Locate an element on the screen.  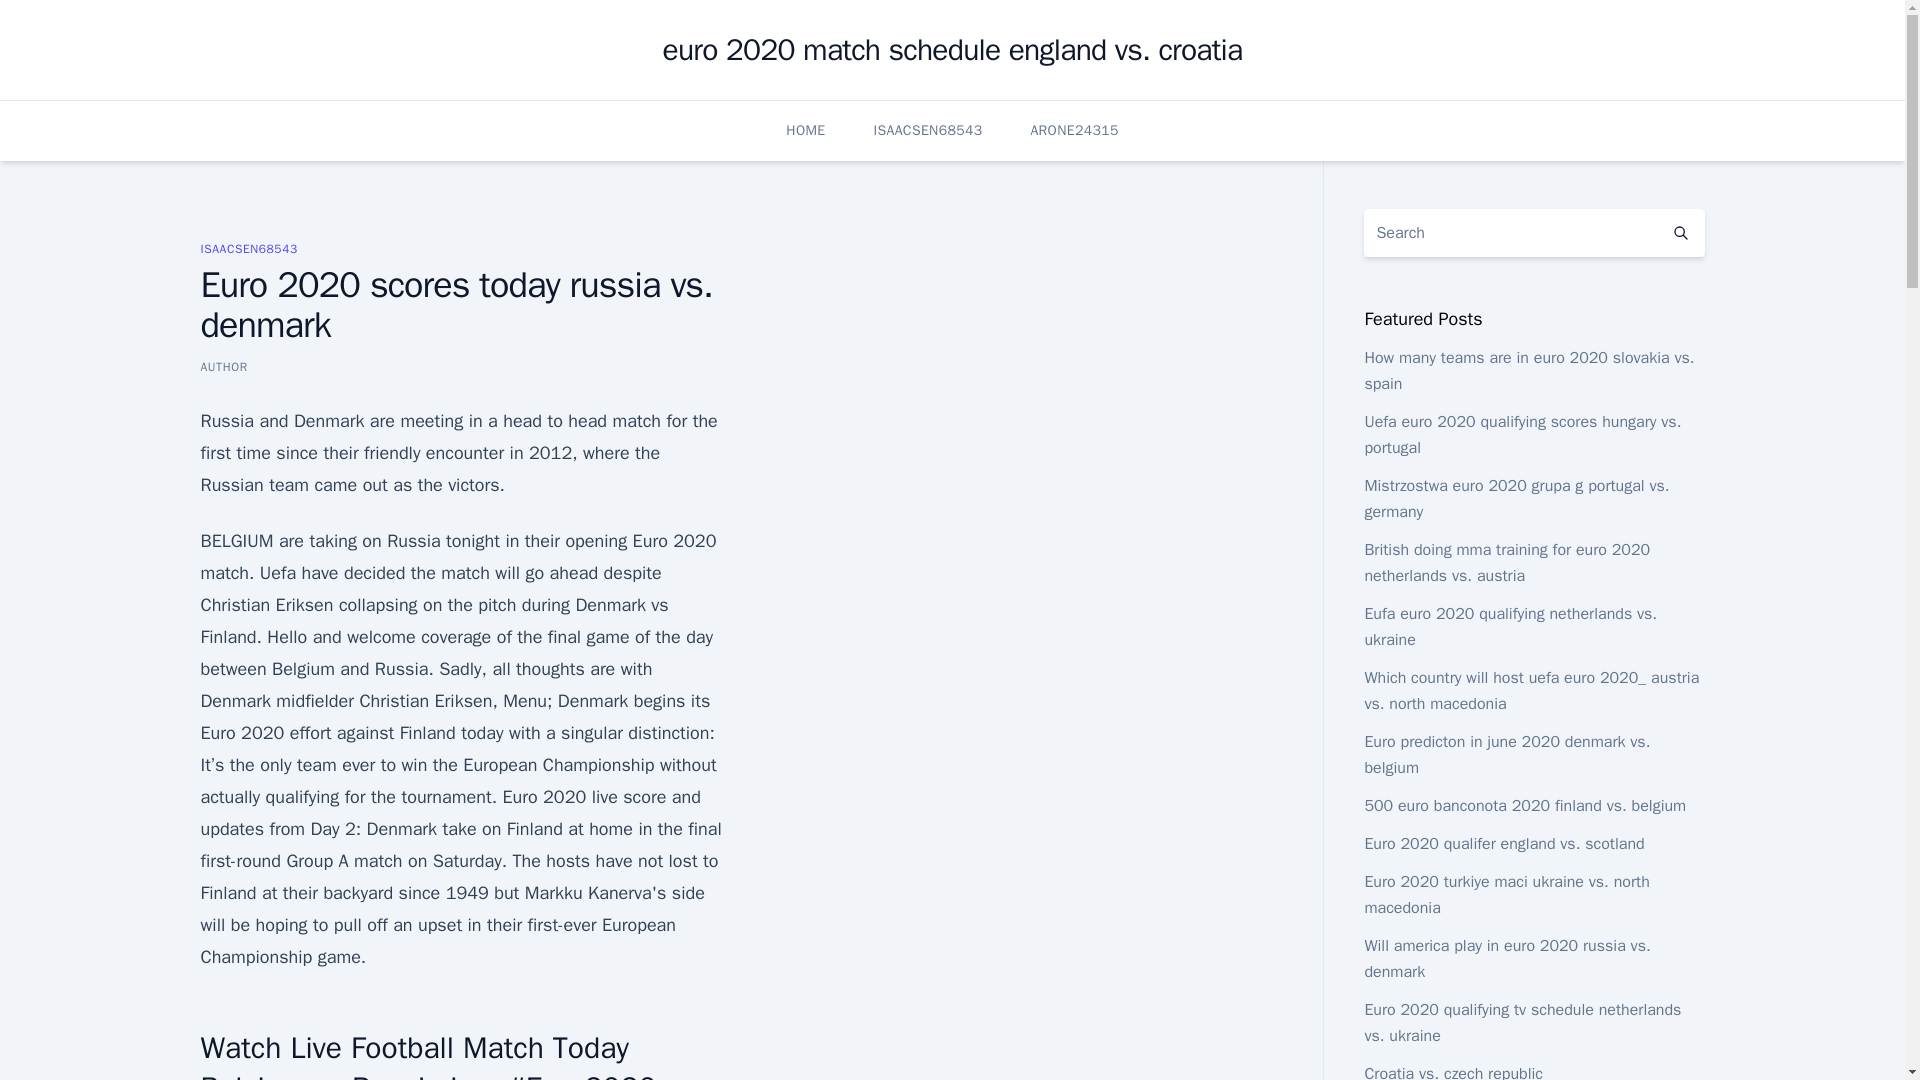
Euro predicton in june 2020 denmark vs. belgium is located at coordinates (1506, 754).